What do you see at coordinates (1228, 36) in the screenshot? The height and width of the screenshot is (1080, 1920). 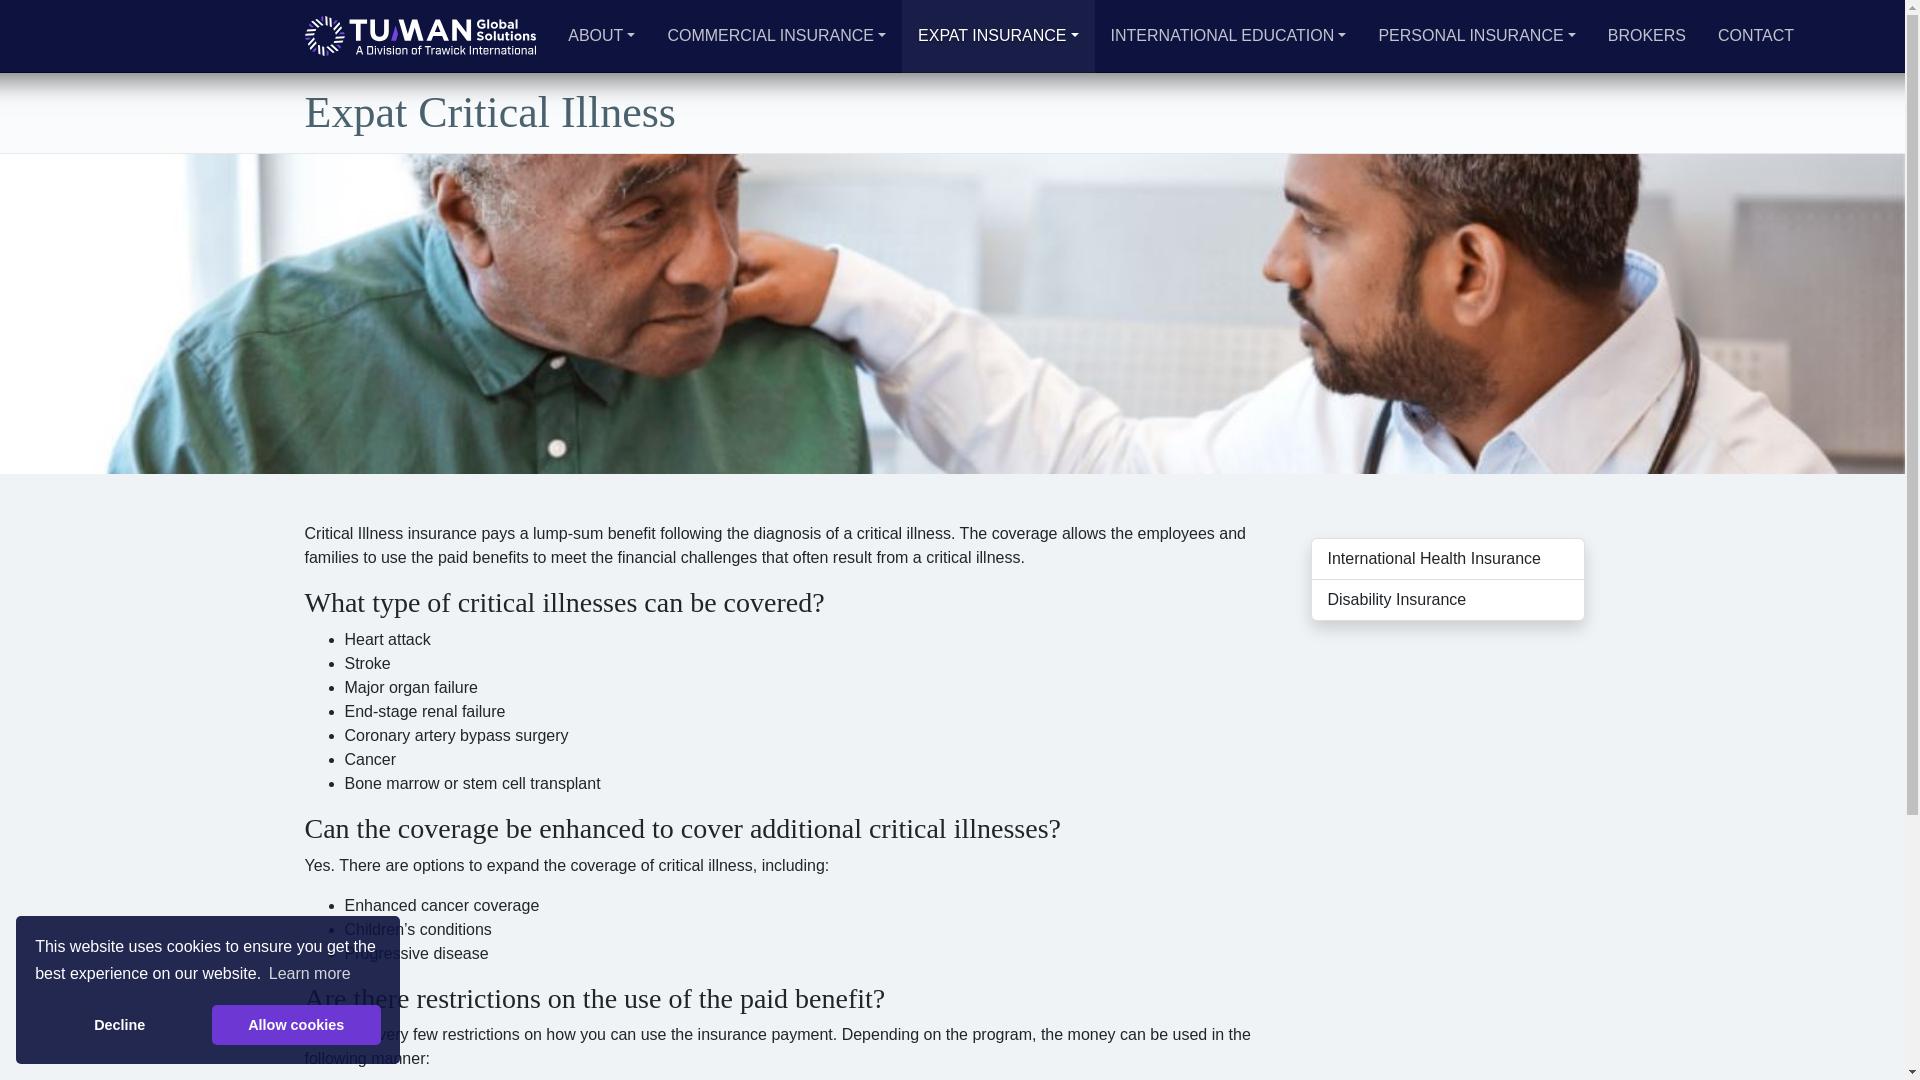 I see `INTERNATIONAL EDUCATION` at bounding box center [1228, 36].